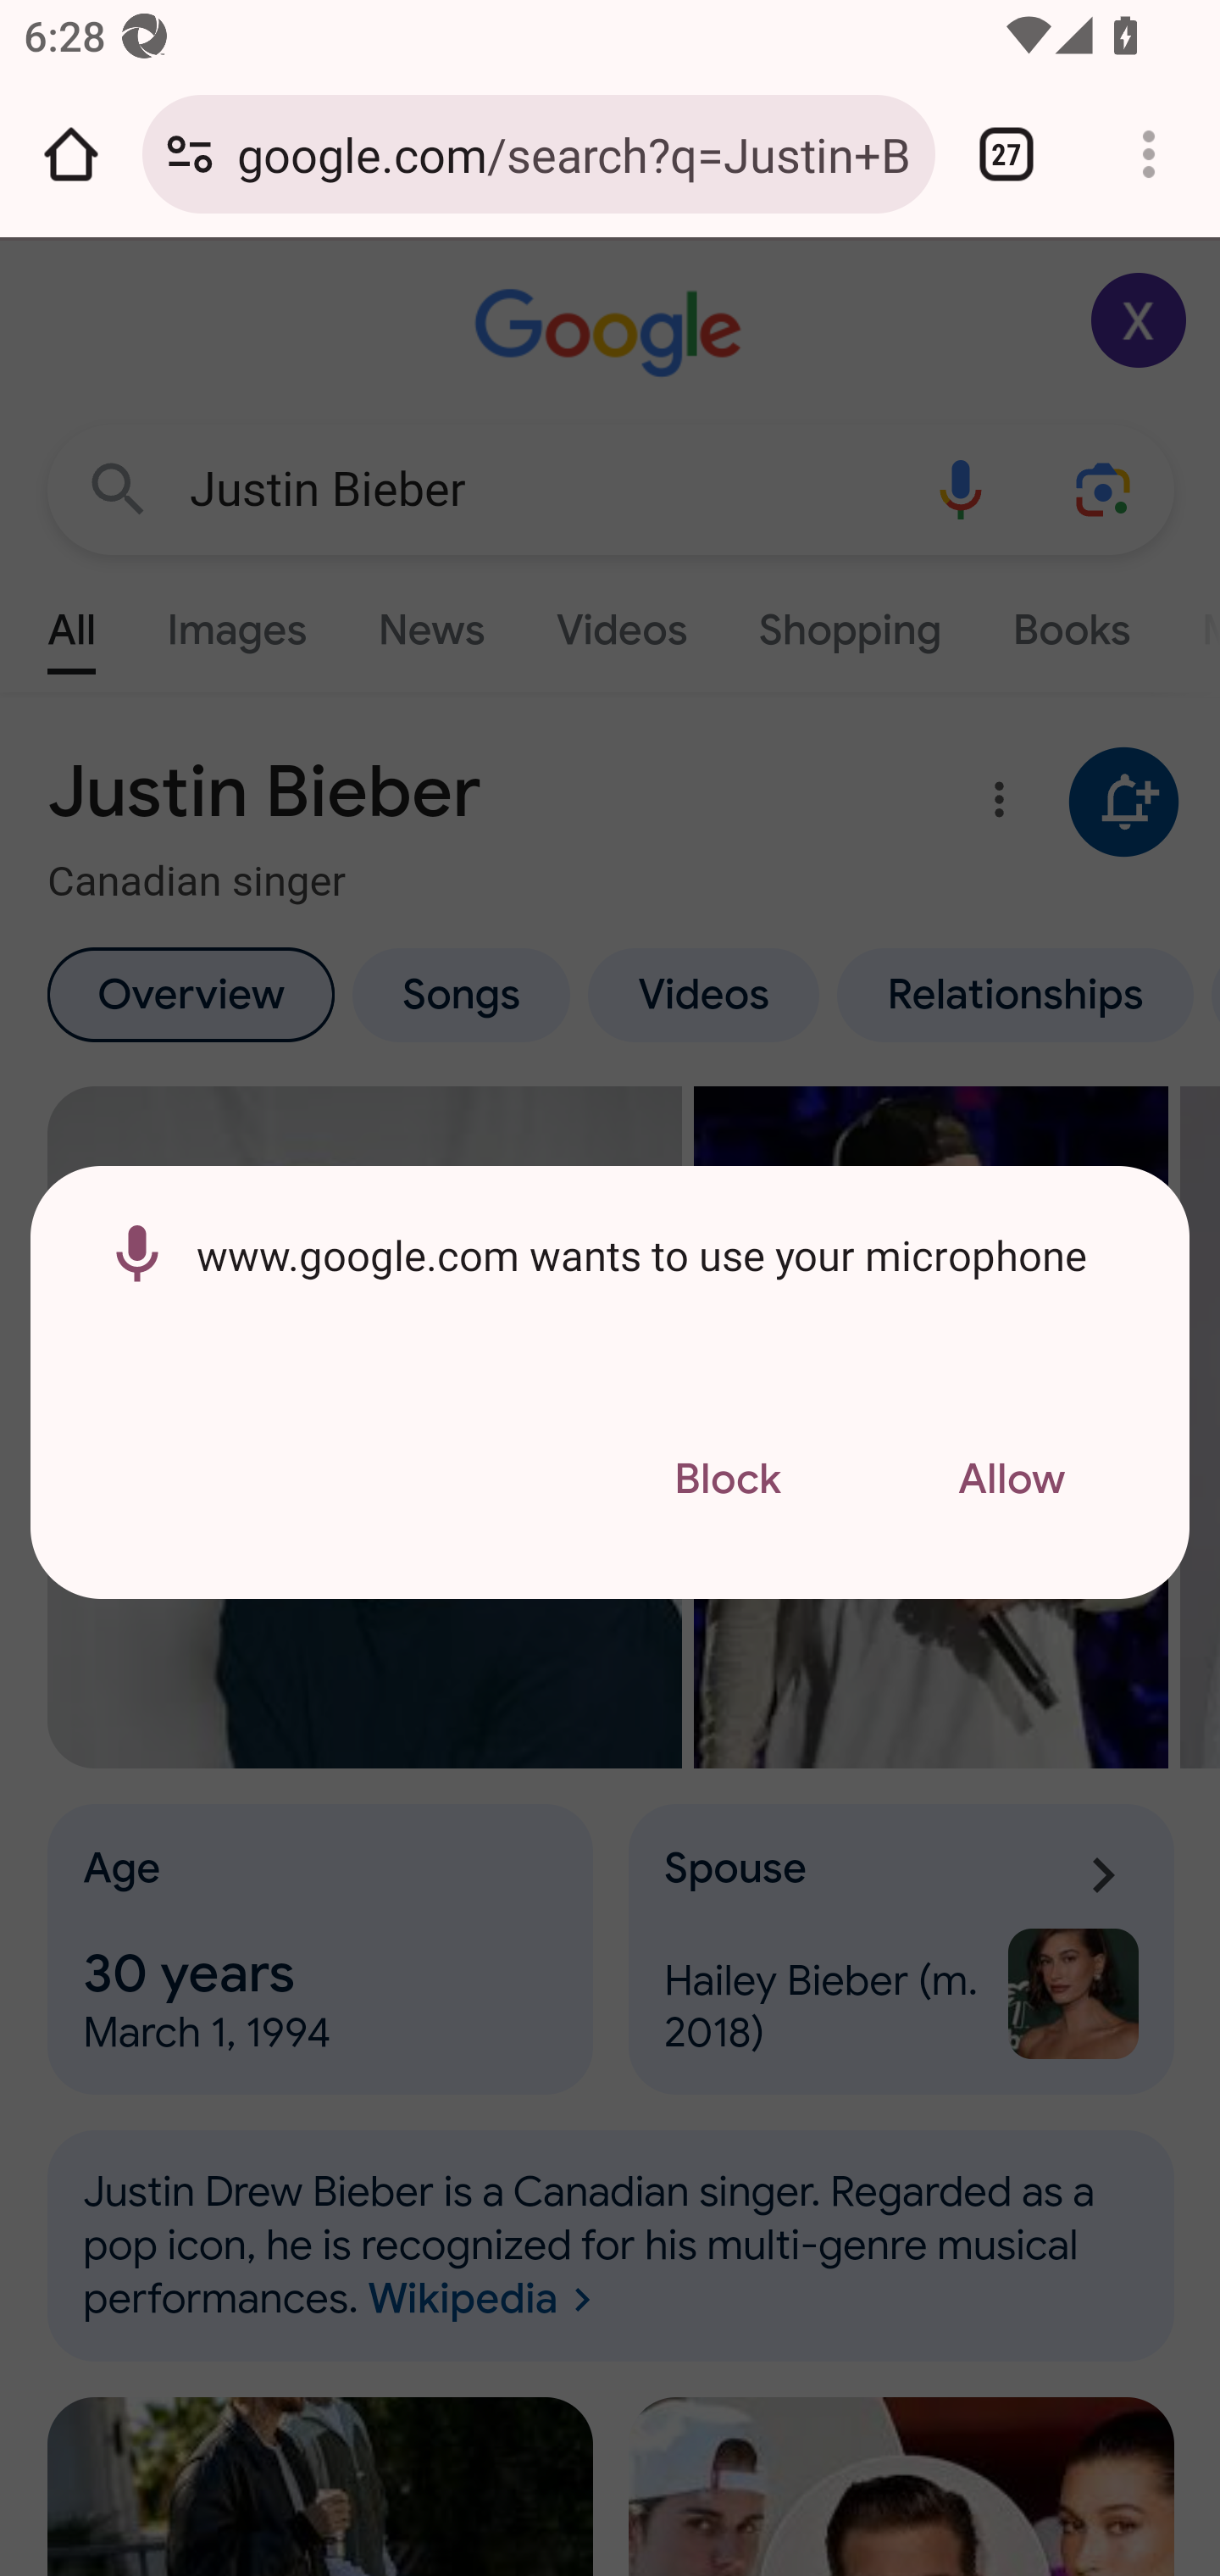 Image resolution: width=1220 pixels, height=2576 pixels. Describe the element at coordinates (1006, 154) in the screenshot. I see `Switch or close tabs` at that location.